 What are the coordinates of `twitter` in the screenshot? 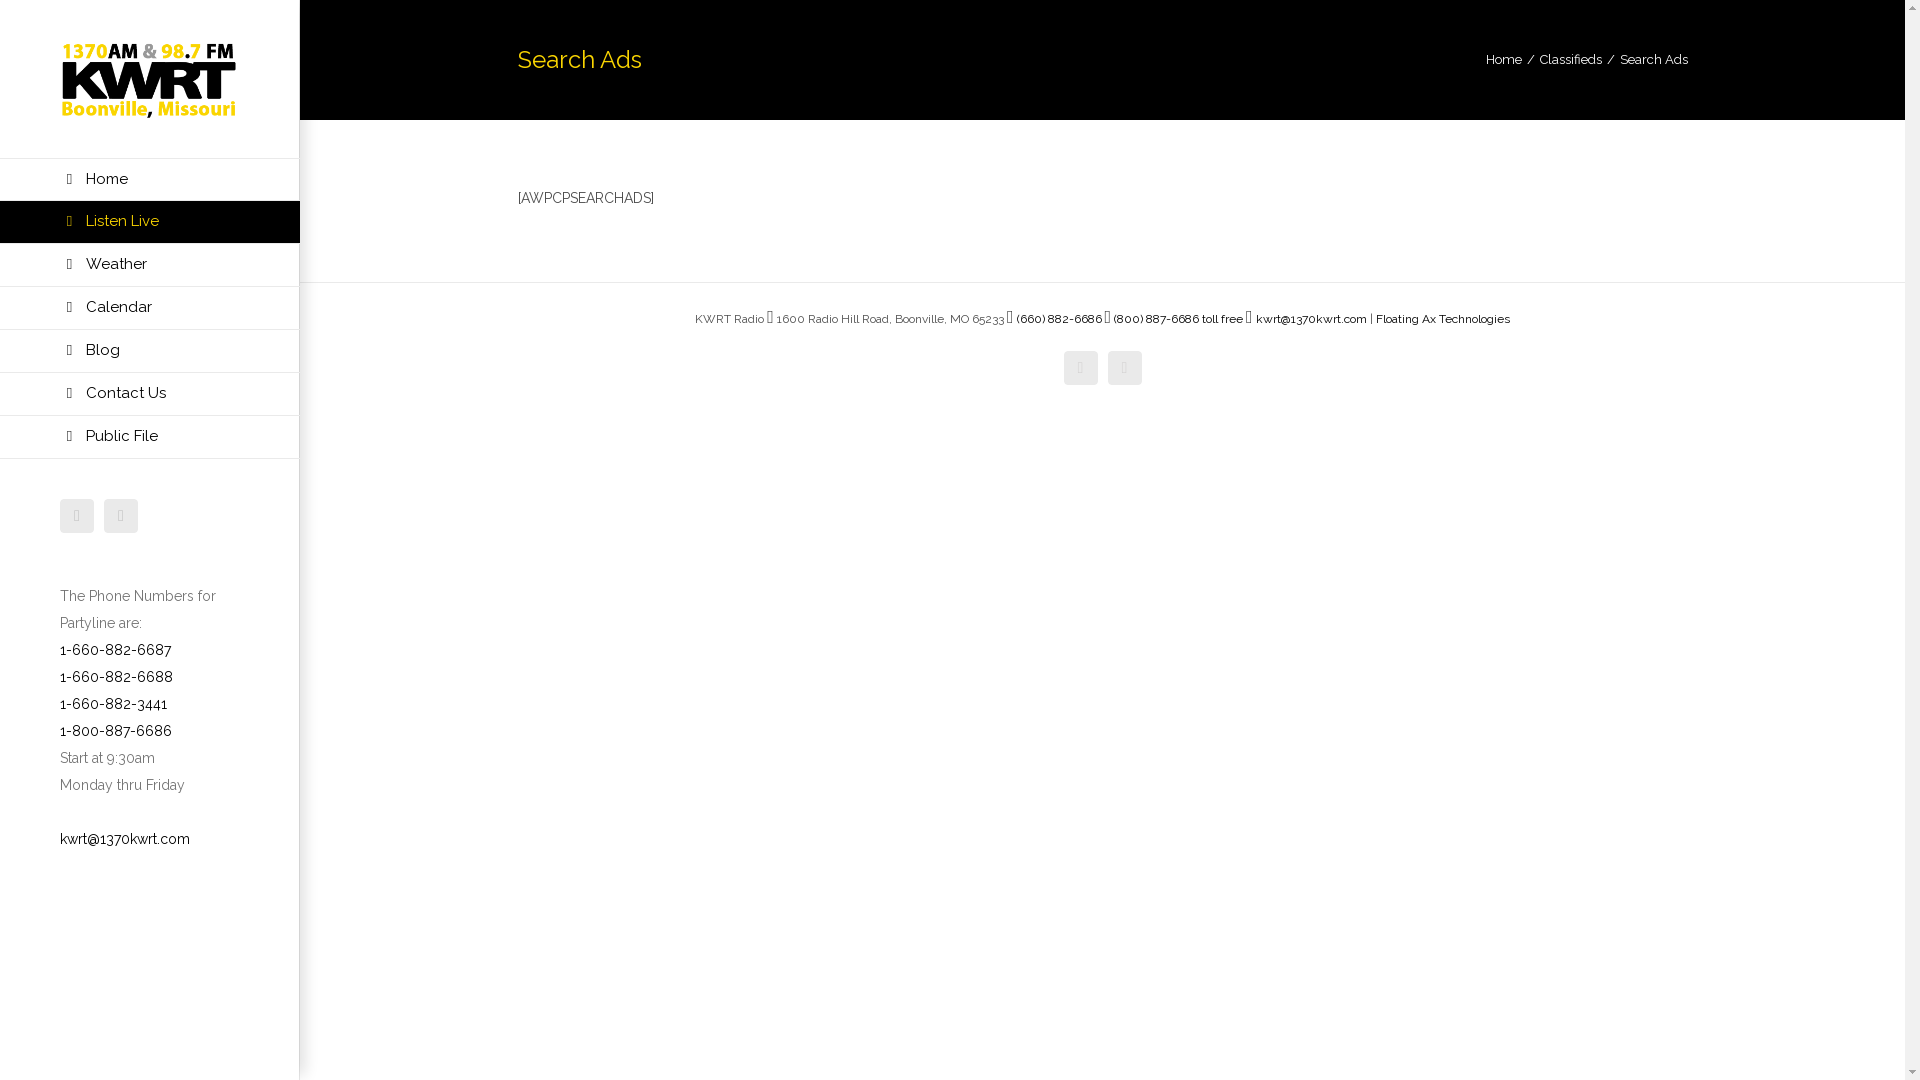 It's located at (1125, 368).